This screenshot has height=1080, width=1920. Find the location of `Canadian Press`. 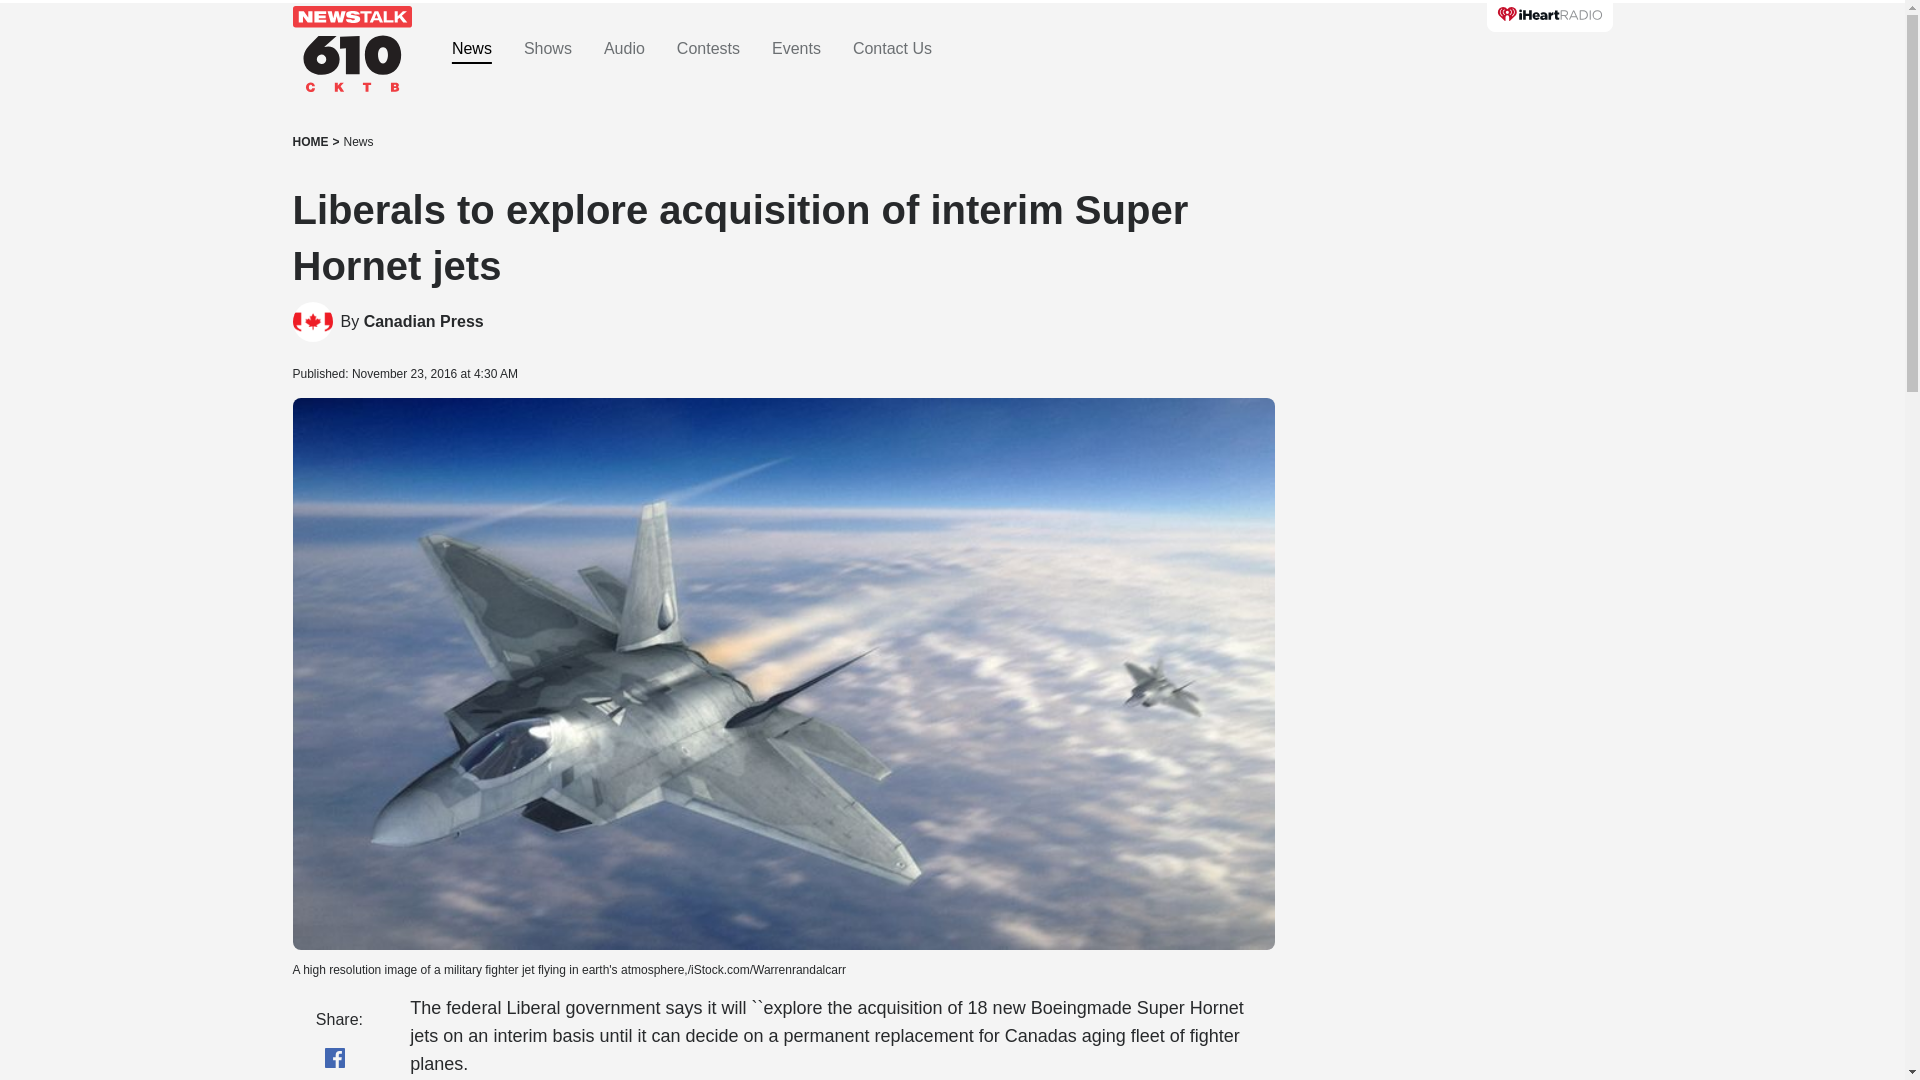

Canadian Press is located at coordinates (312, 322).